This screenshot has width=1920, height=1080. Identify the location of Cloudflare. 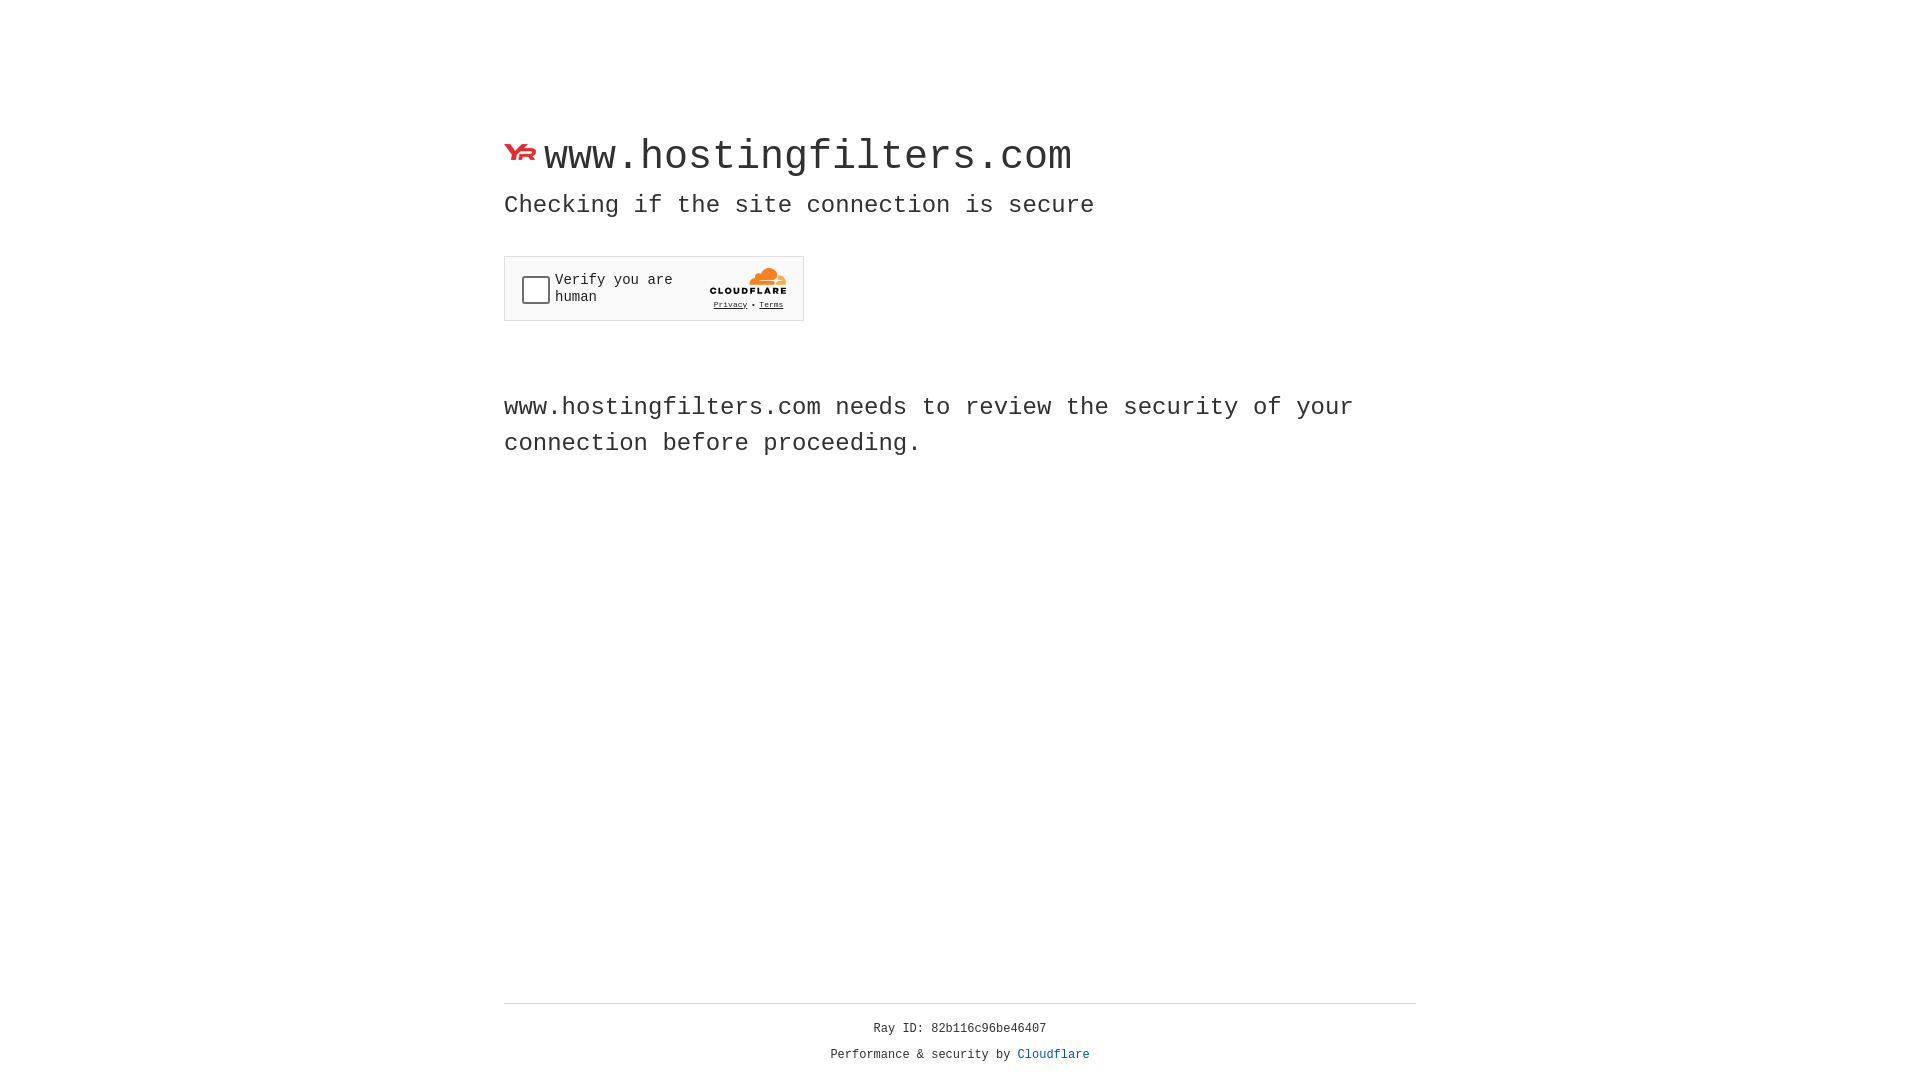
(1054, 1055).